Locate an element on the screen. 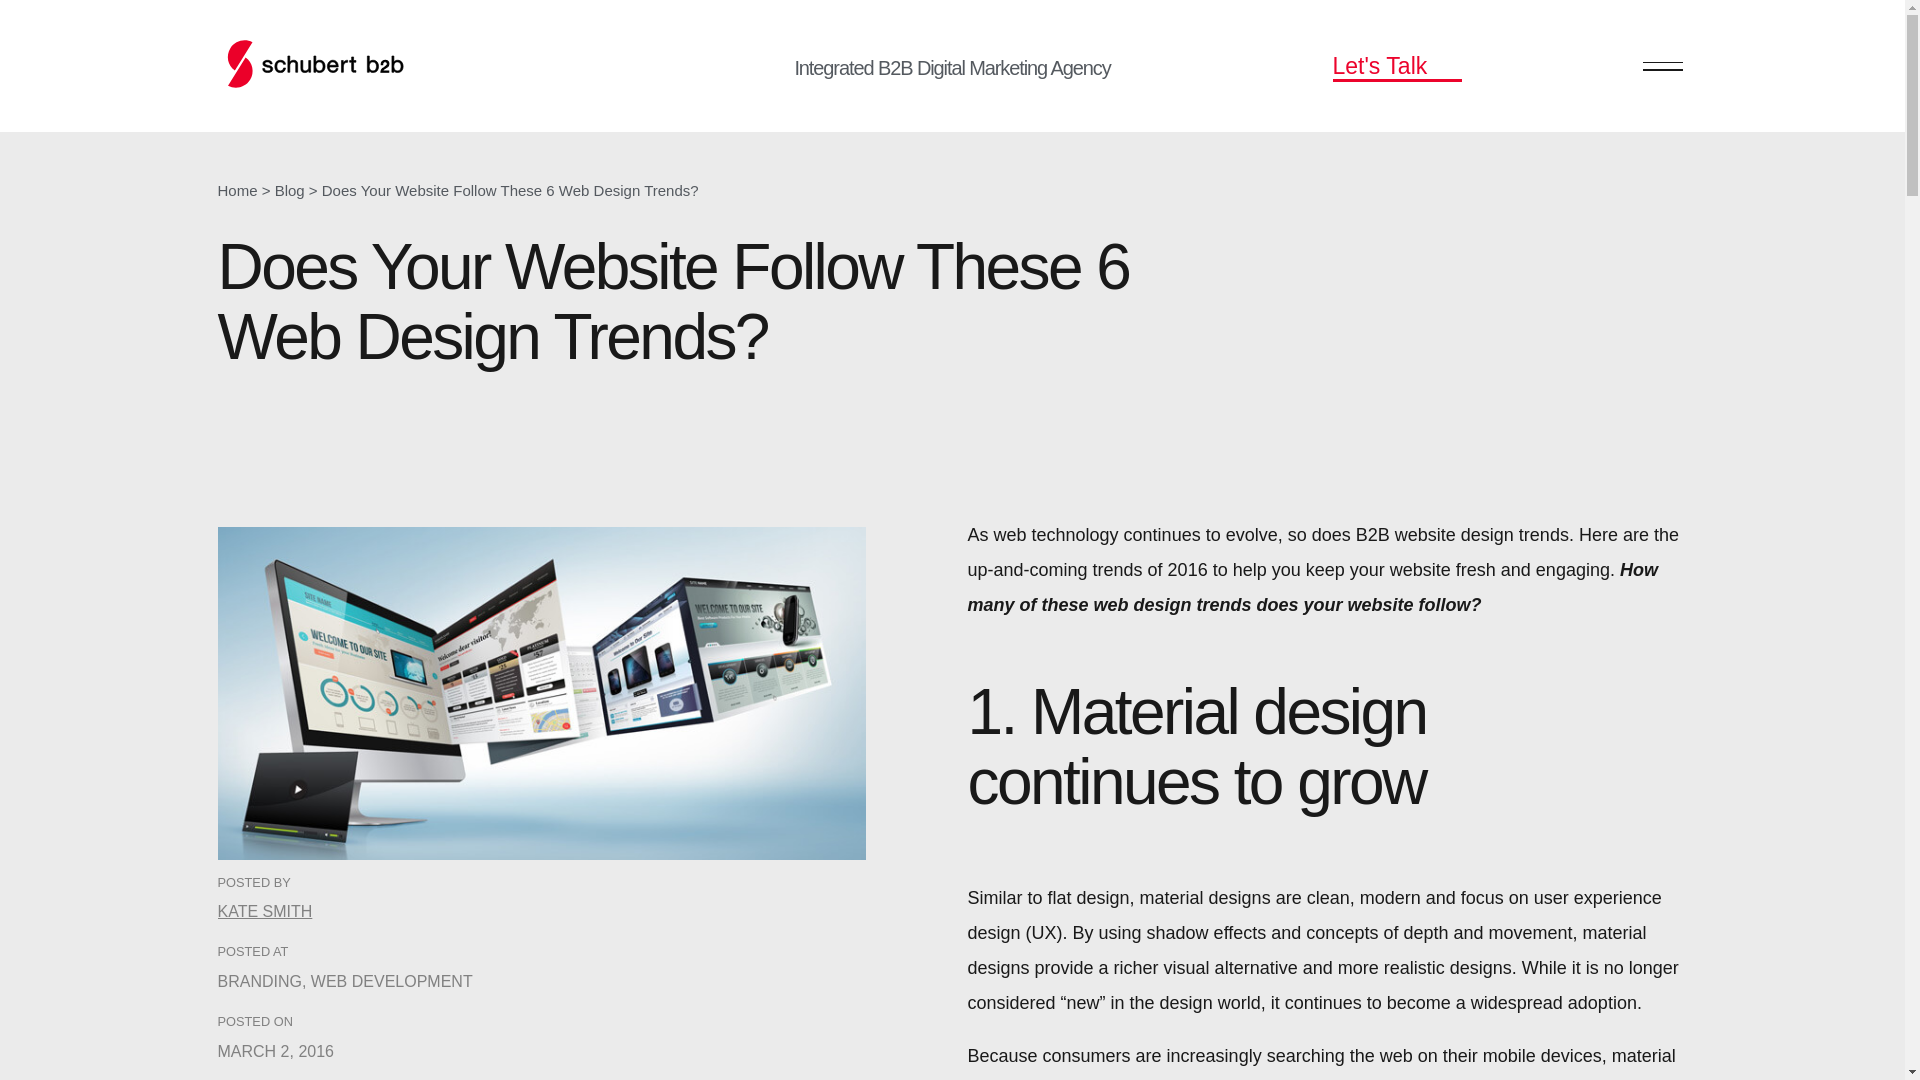 This screenshot has height=1080, width=1920. Go to Schubert b2b. is located at coordinates (238, 190).